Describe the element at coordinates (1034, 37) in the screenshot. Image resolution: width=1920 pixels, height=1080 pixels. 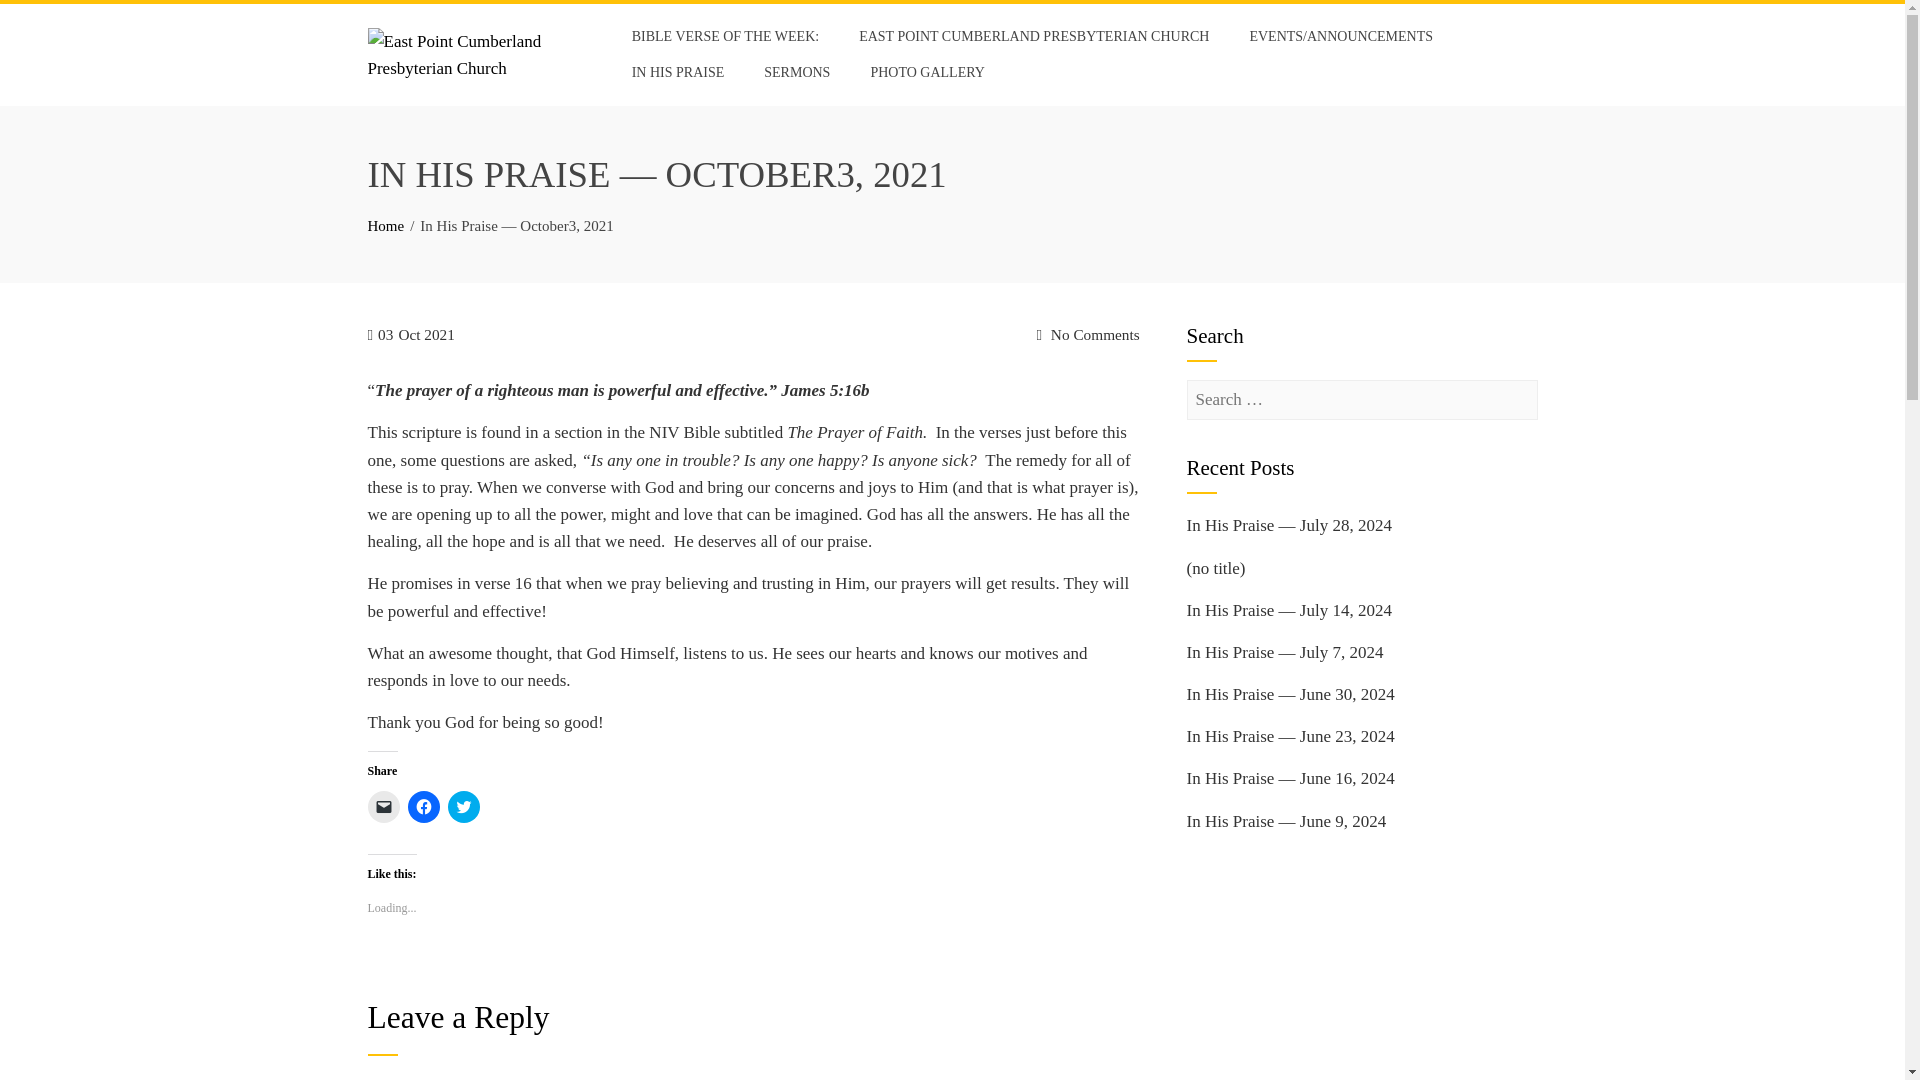
I see `EAST POINT CUMBERLAND PRESBYTERIAN CHURCH` at that location.